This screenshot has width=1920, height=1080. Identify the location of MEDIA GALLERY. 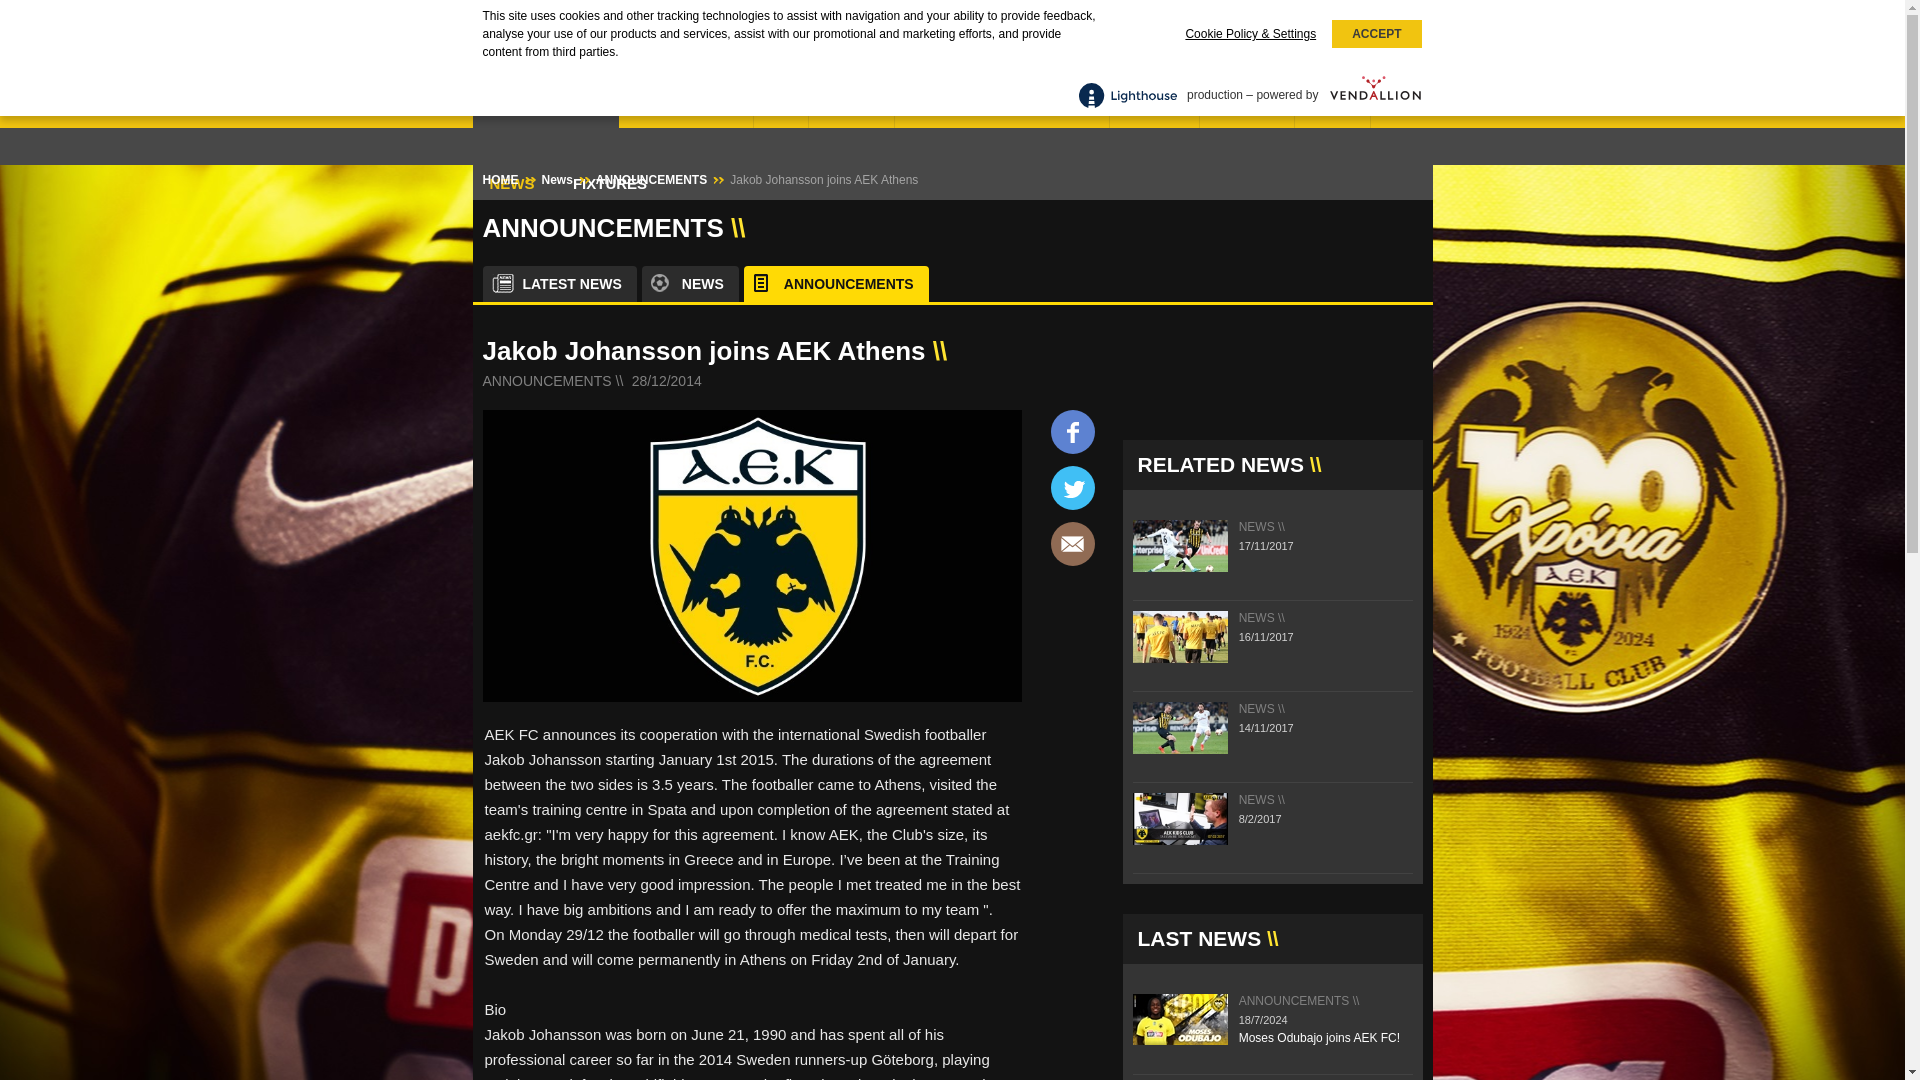
(533, 15).